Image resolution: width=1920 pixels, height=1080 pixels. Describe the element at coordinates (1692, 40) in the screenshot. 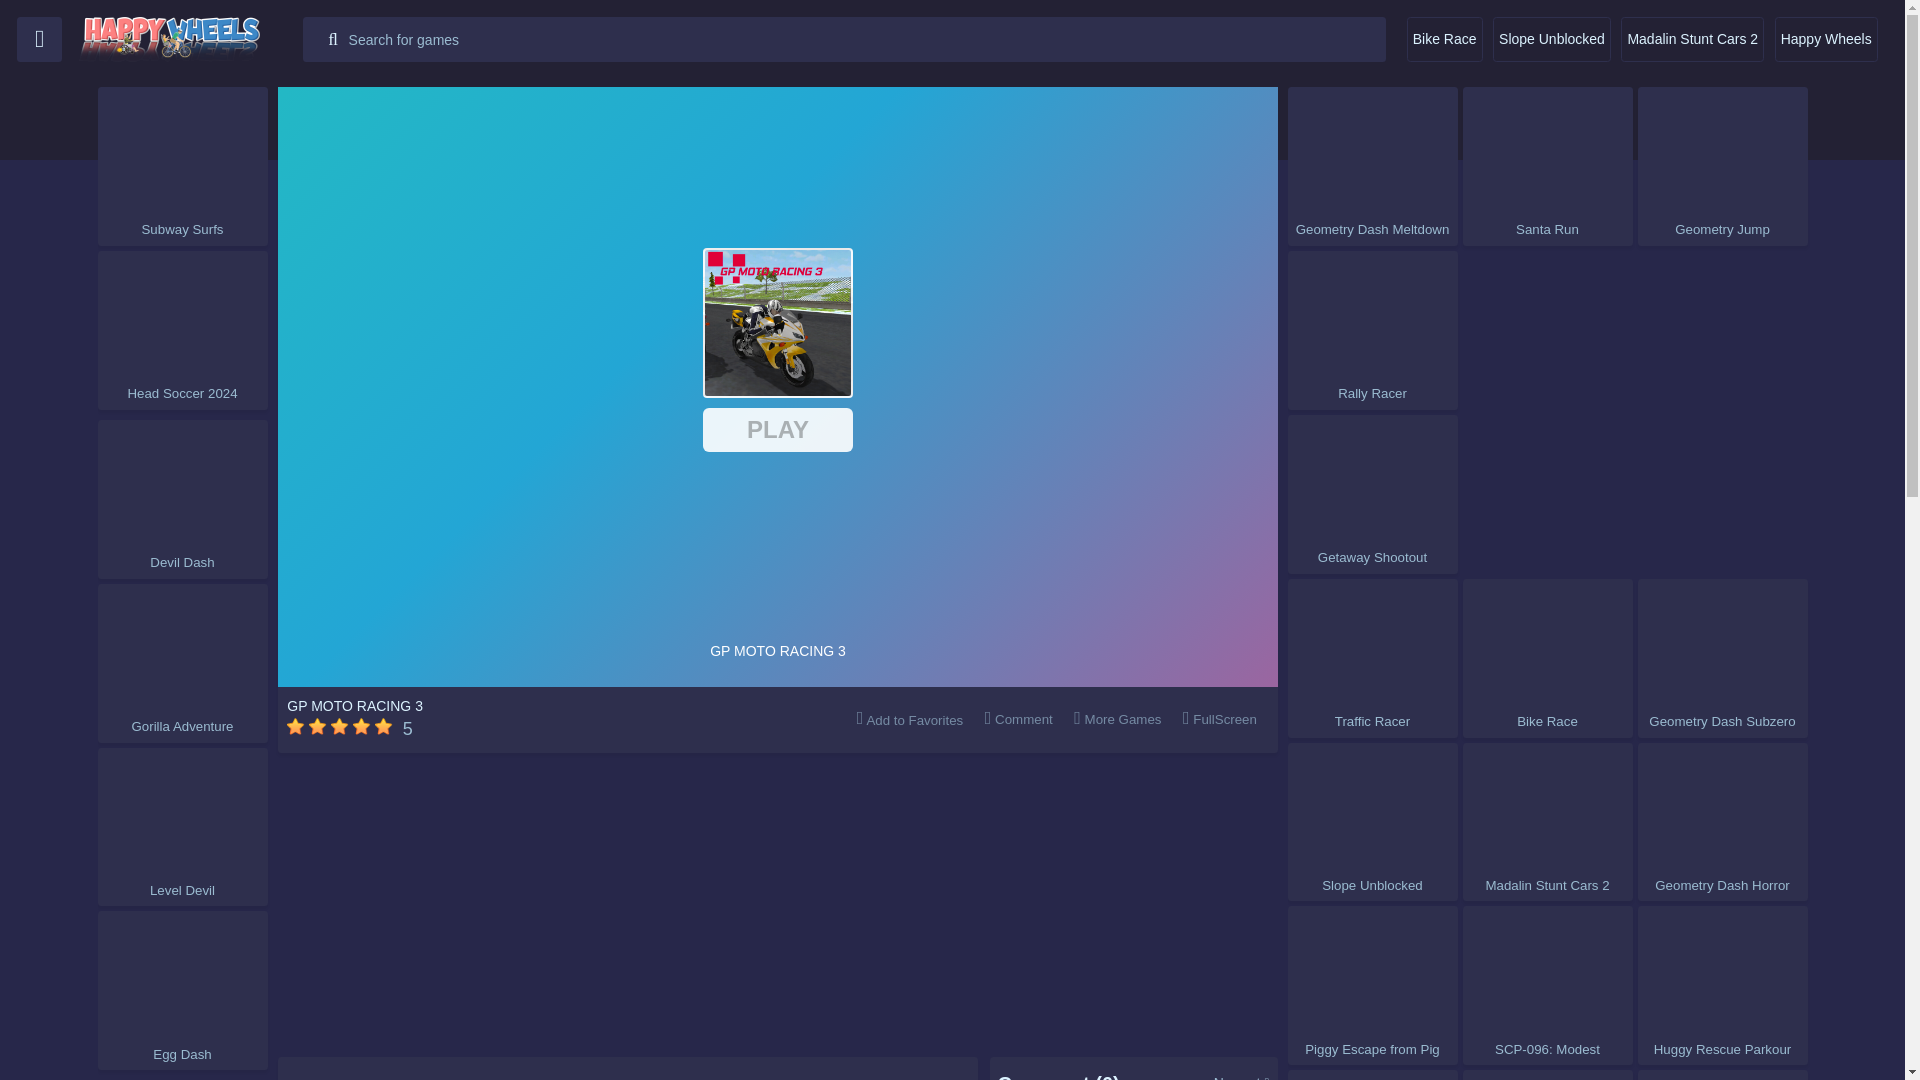

I see `Madalin Stunt Cars 2` at that location.